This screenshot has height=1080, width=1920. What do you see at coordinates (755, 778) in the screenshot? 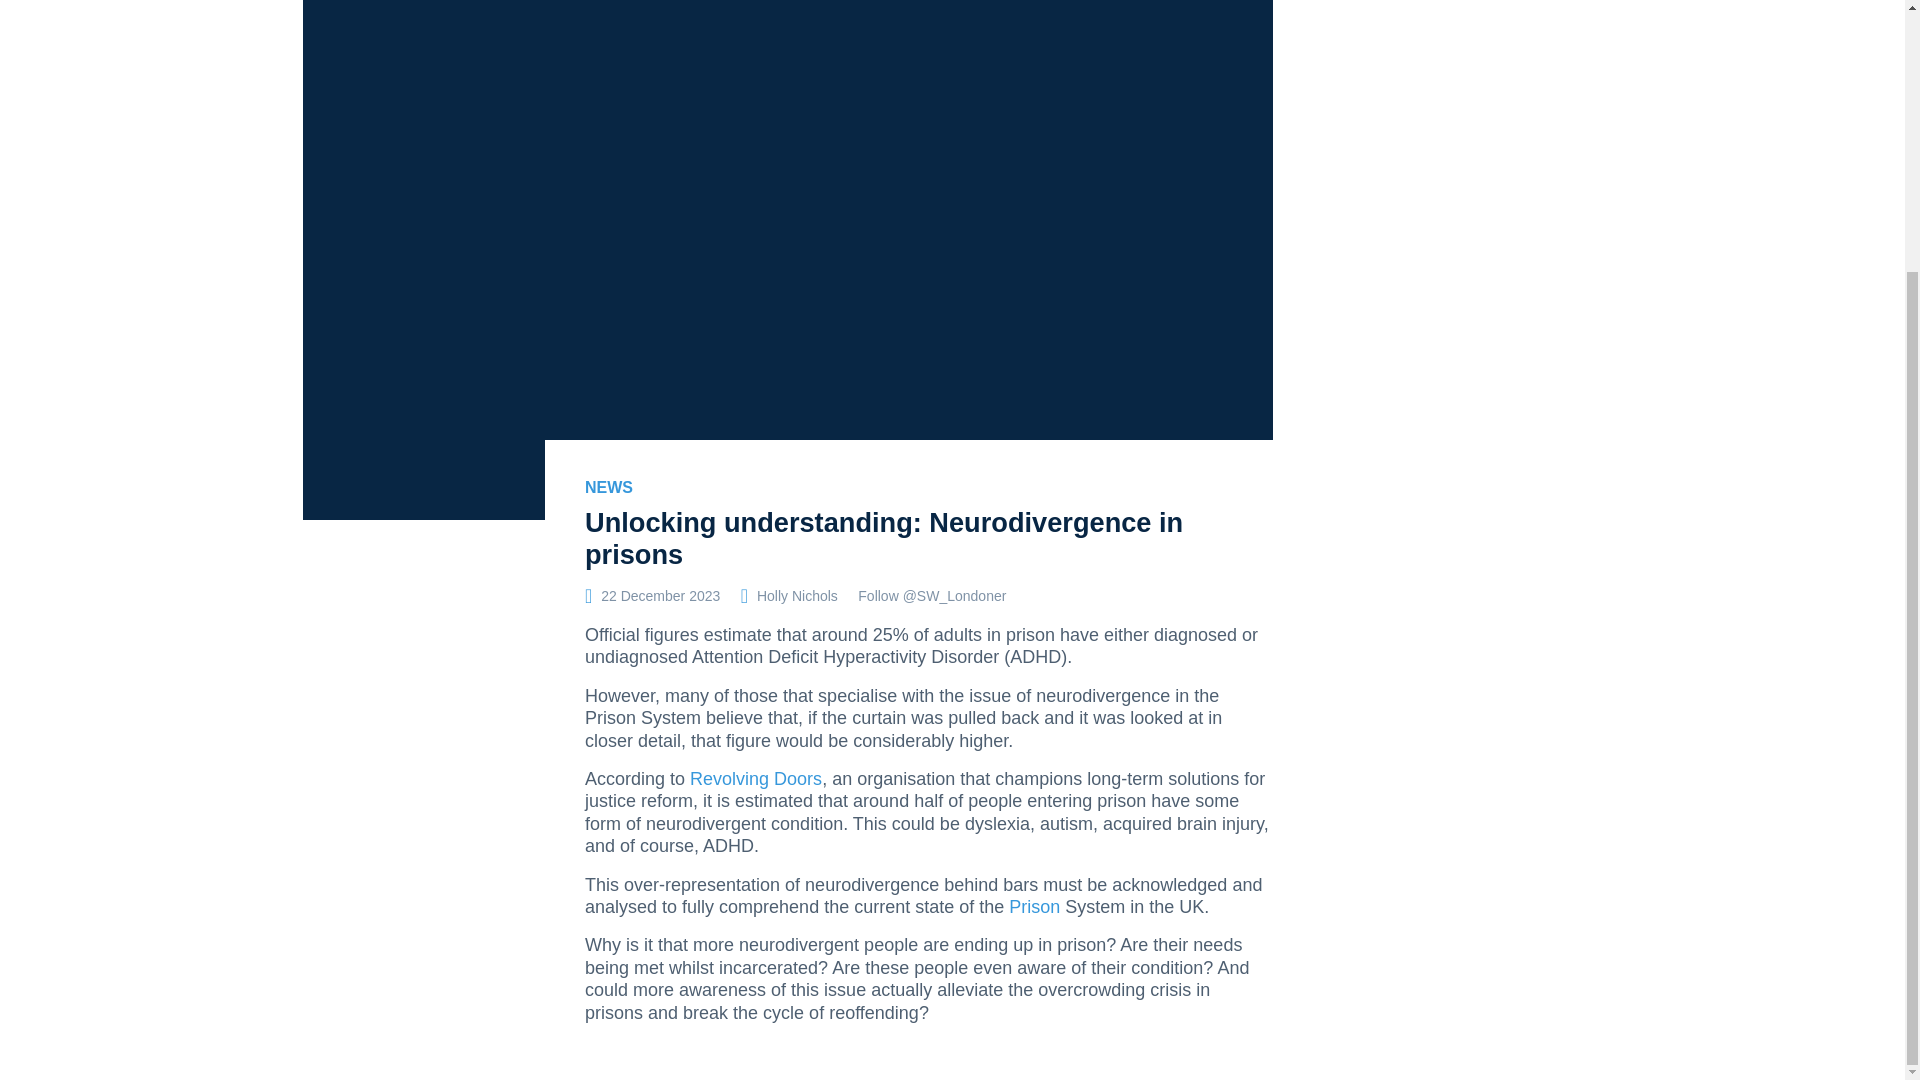
I see `Revolving Doors` at bounding box center [755, 778].